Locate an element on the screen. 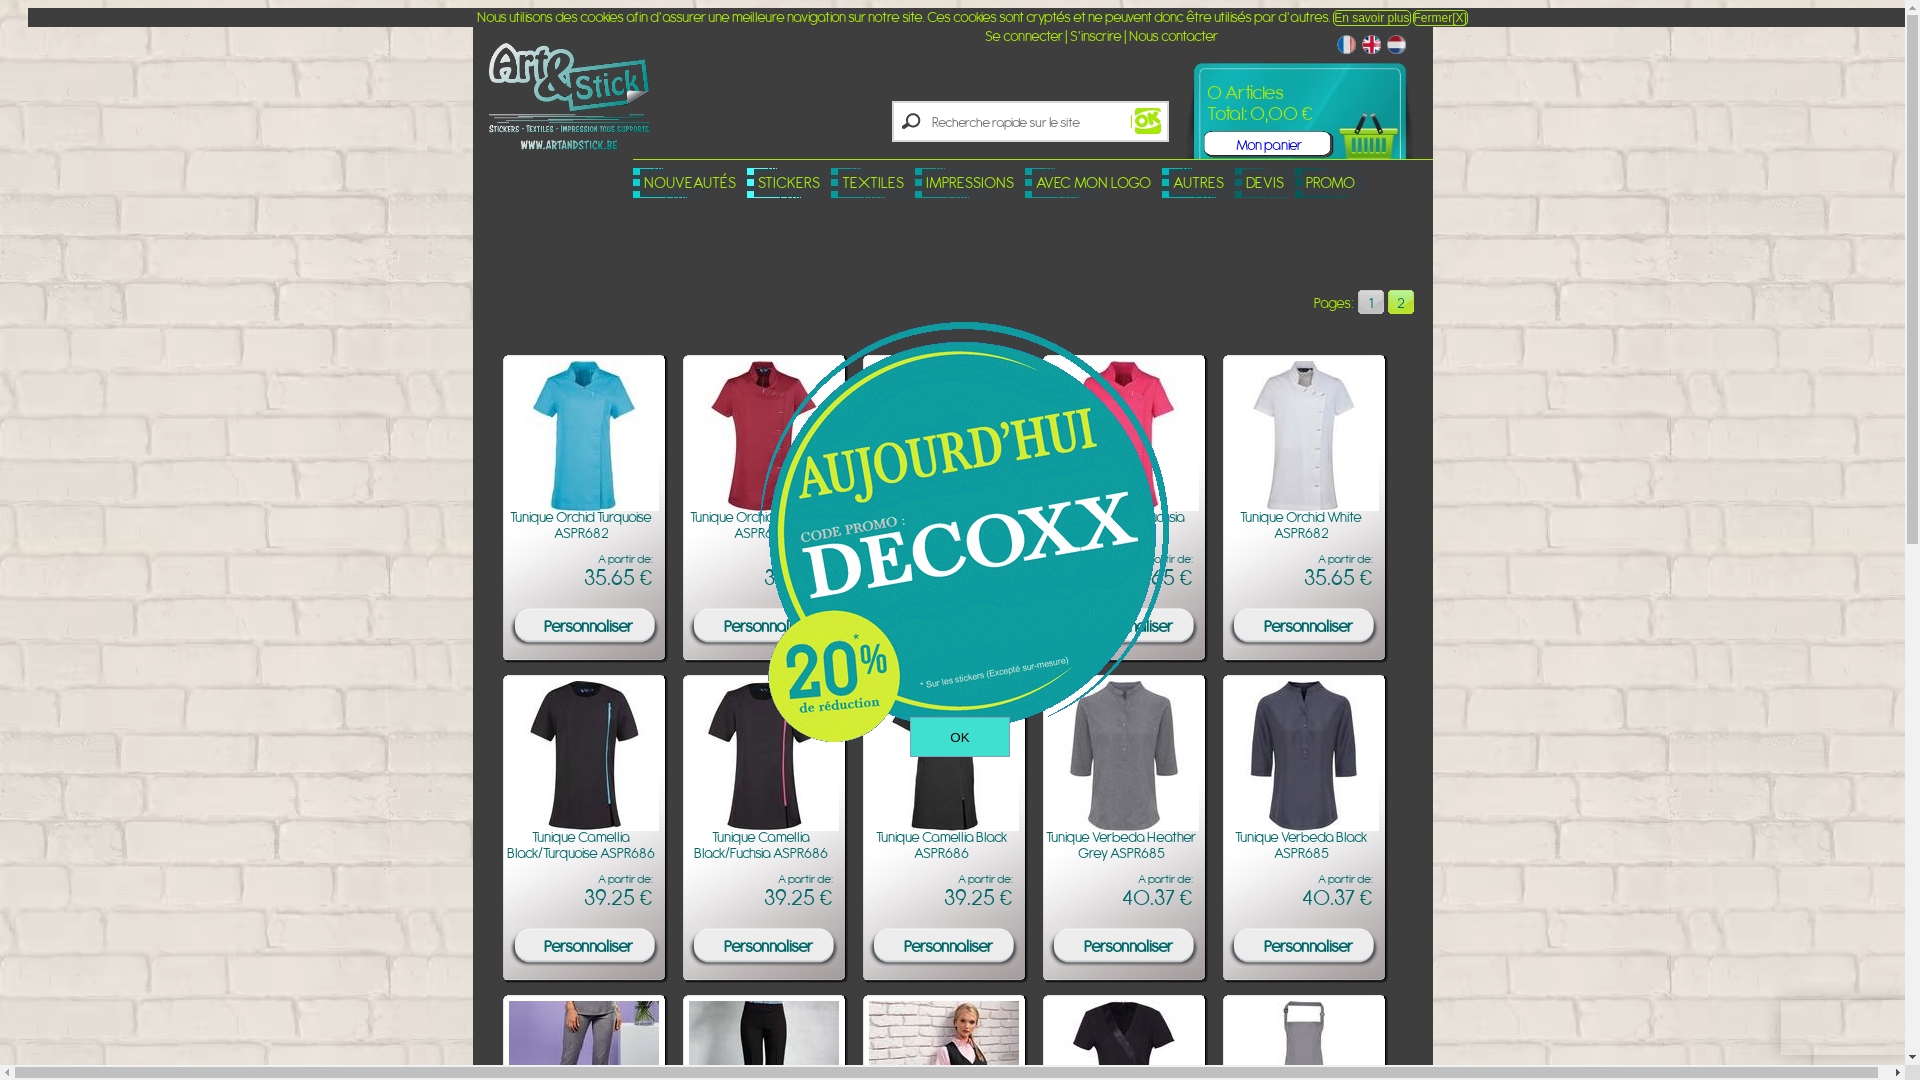  Fermer[X] is located at coordinates (1440, 18).